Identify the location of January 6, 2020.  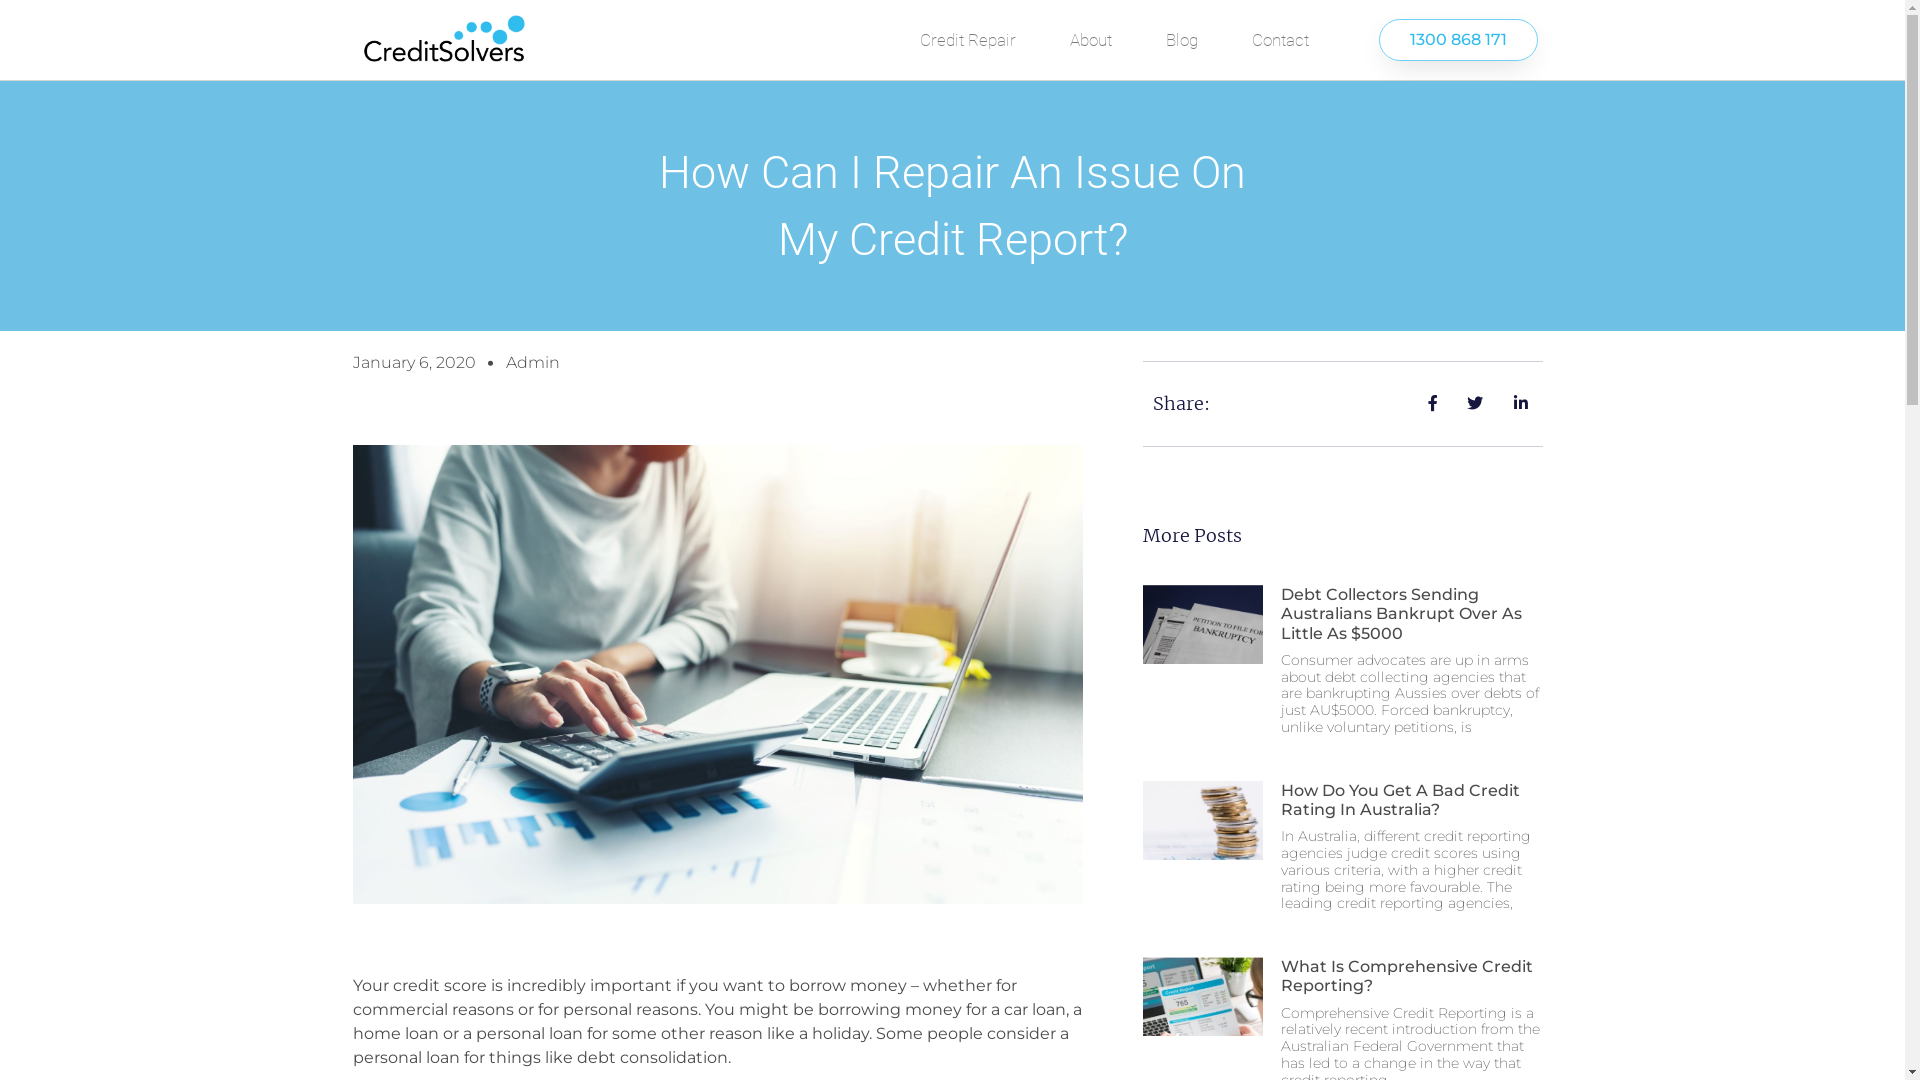
(414, 363).